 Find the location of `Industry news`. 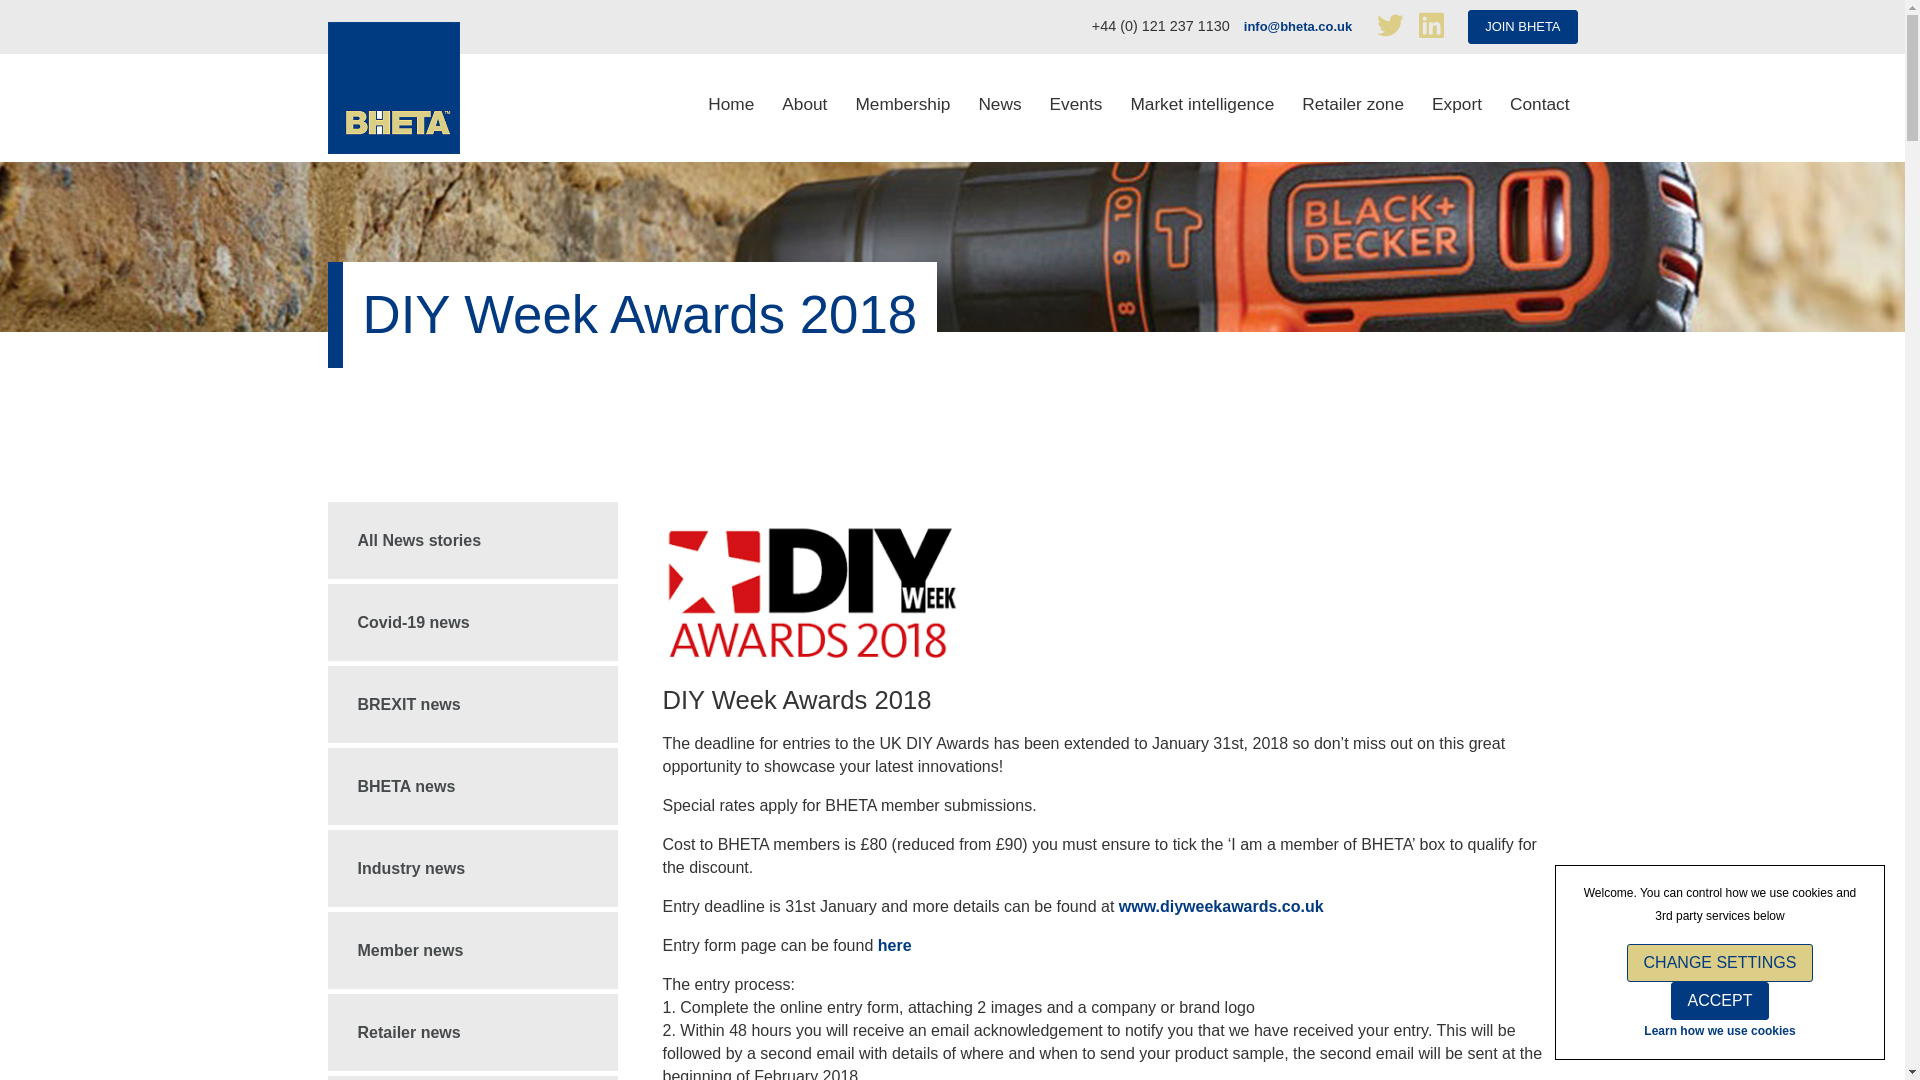

Industry news is located at coordinates (473, 868).